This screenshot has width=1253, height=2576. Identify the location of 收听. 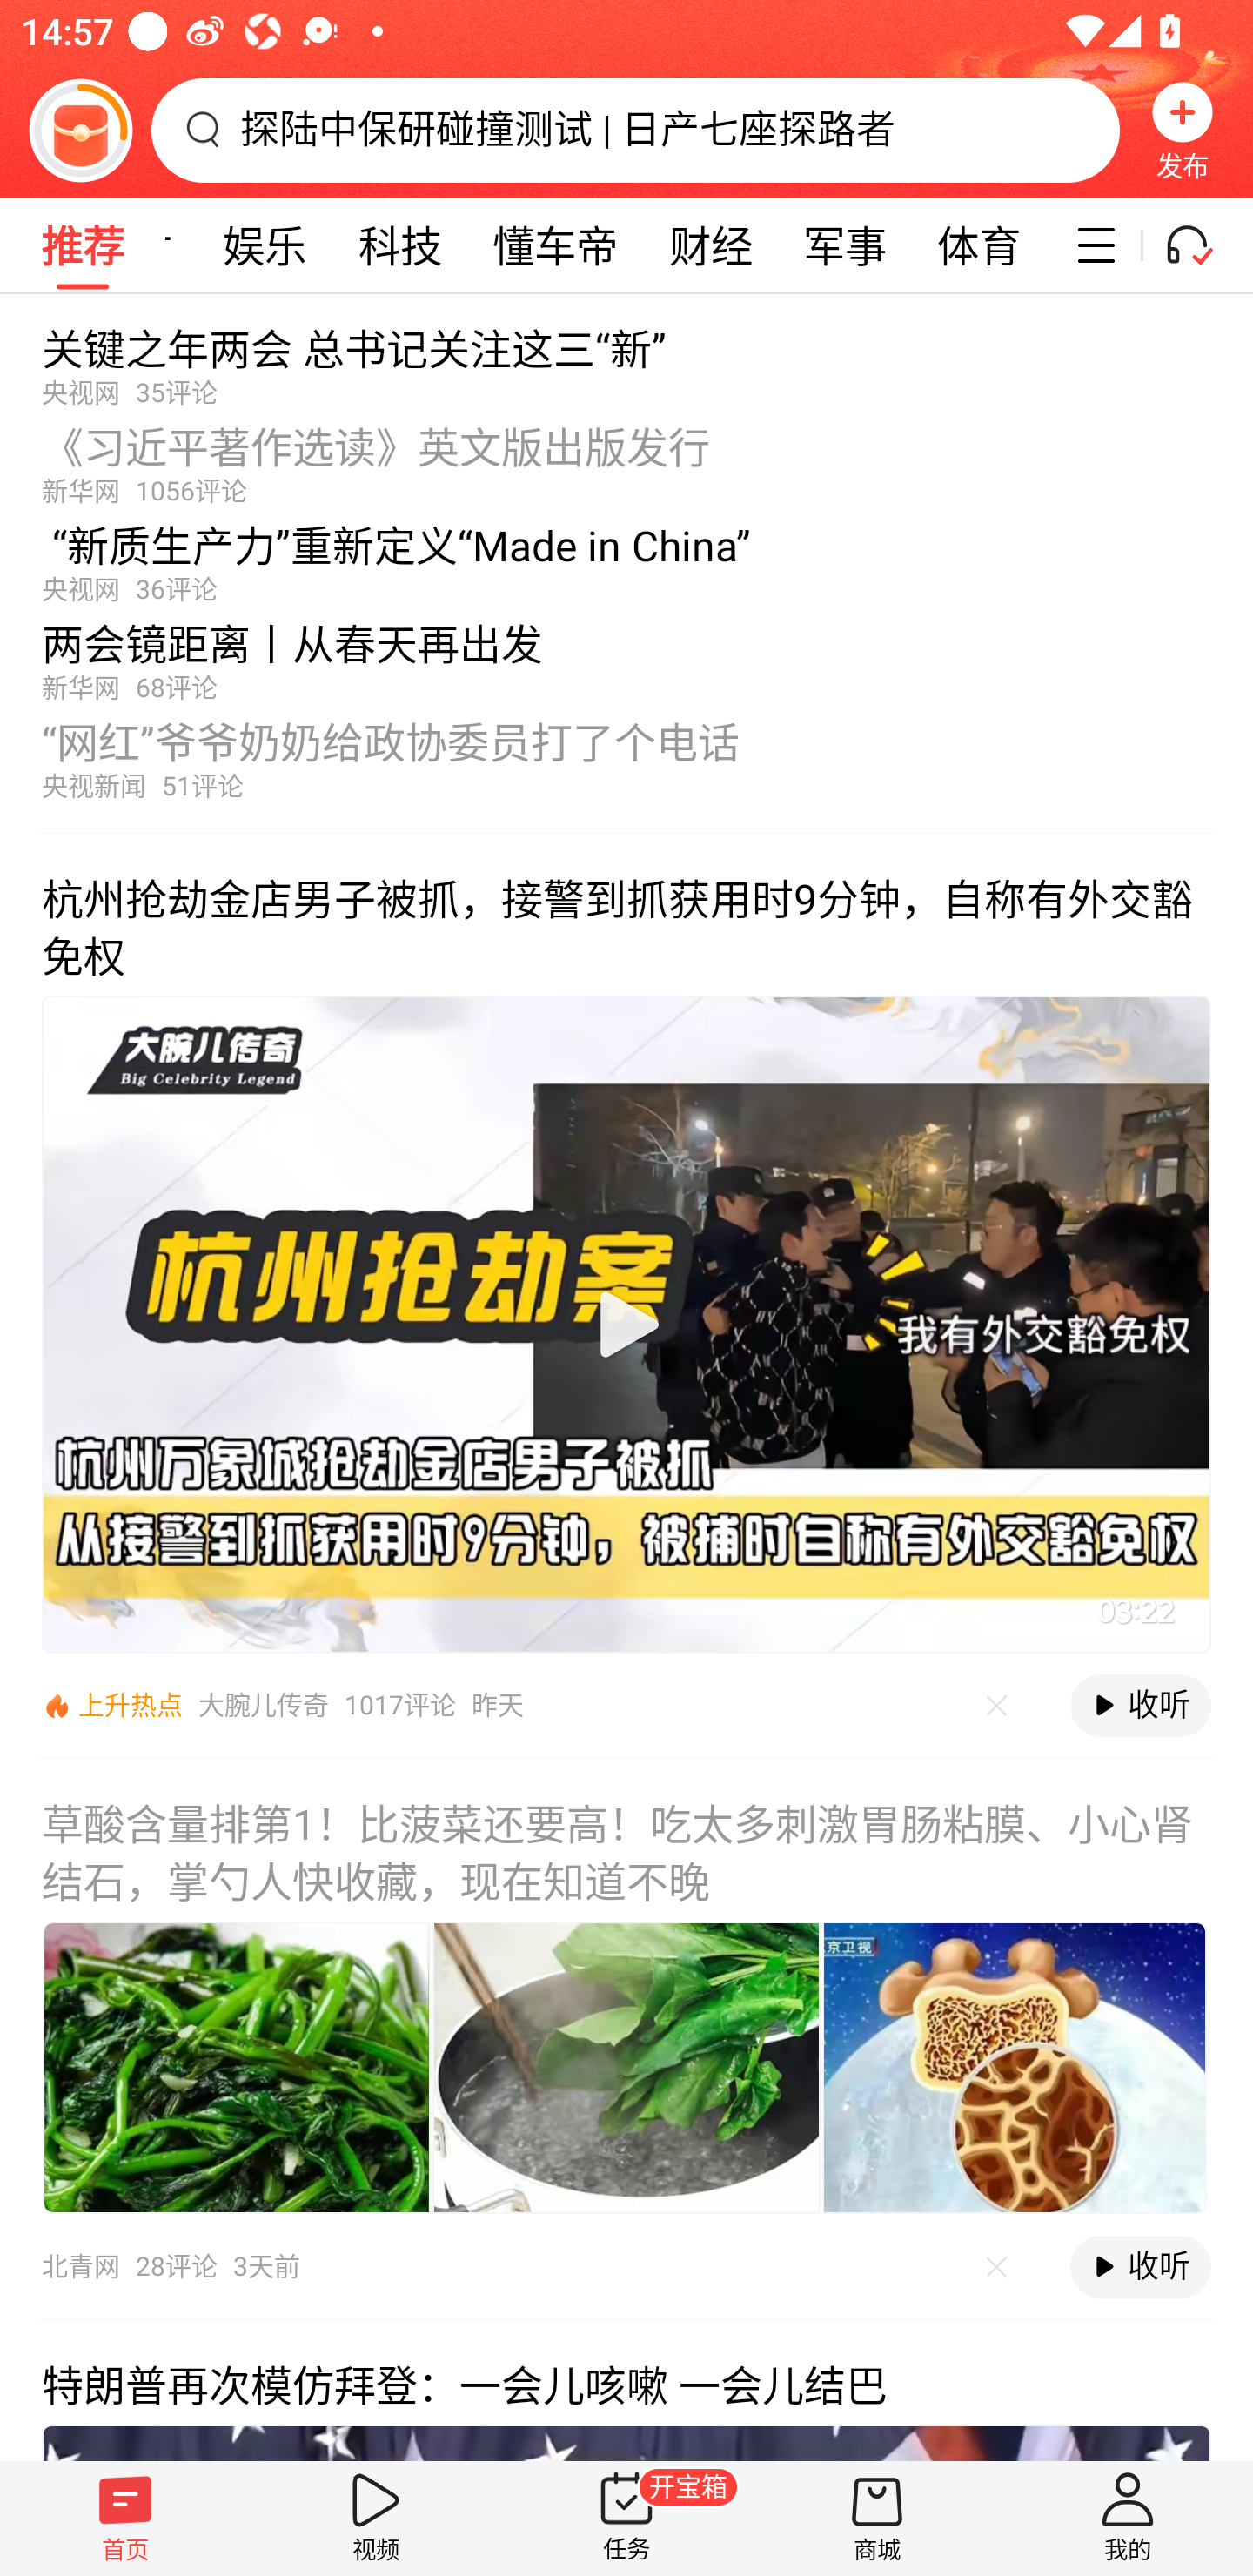
(1140, 2266).